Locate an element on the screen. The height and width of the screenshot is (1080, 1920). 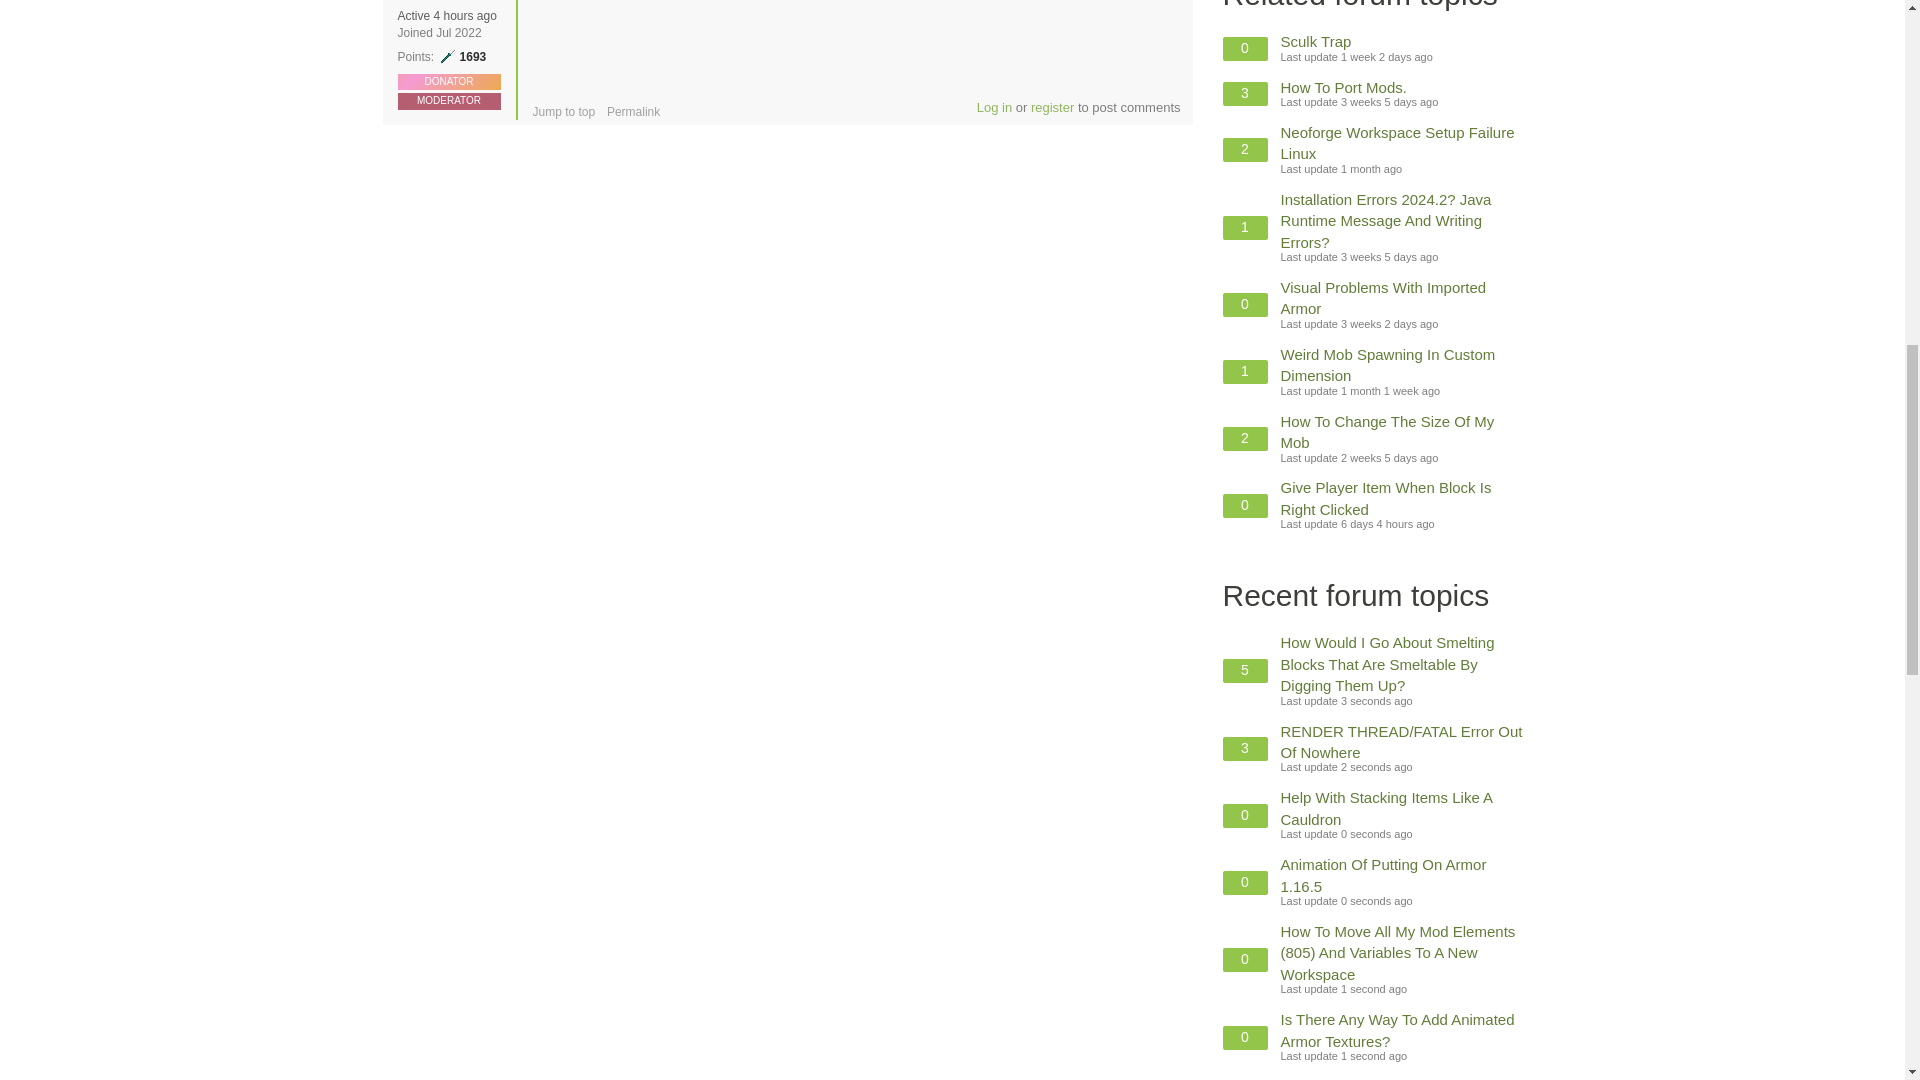
Jump to top is located at coordinates (563, 111).